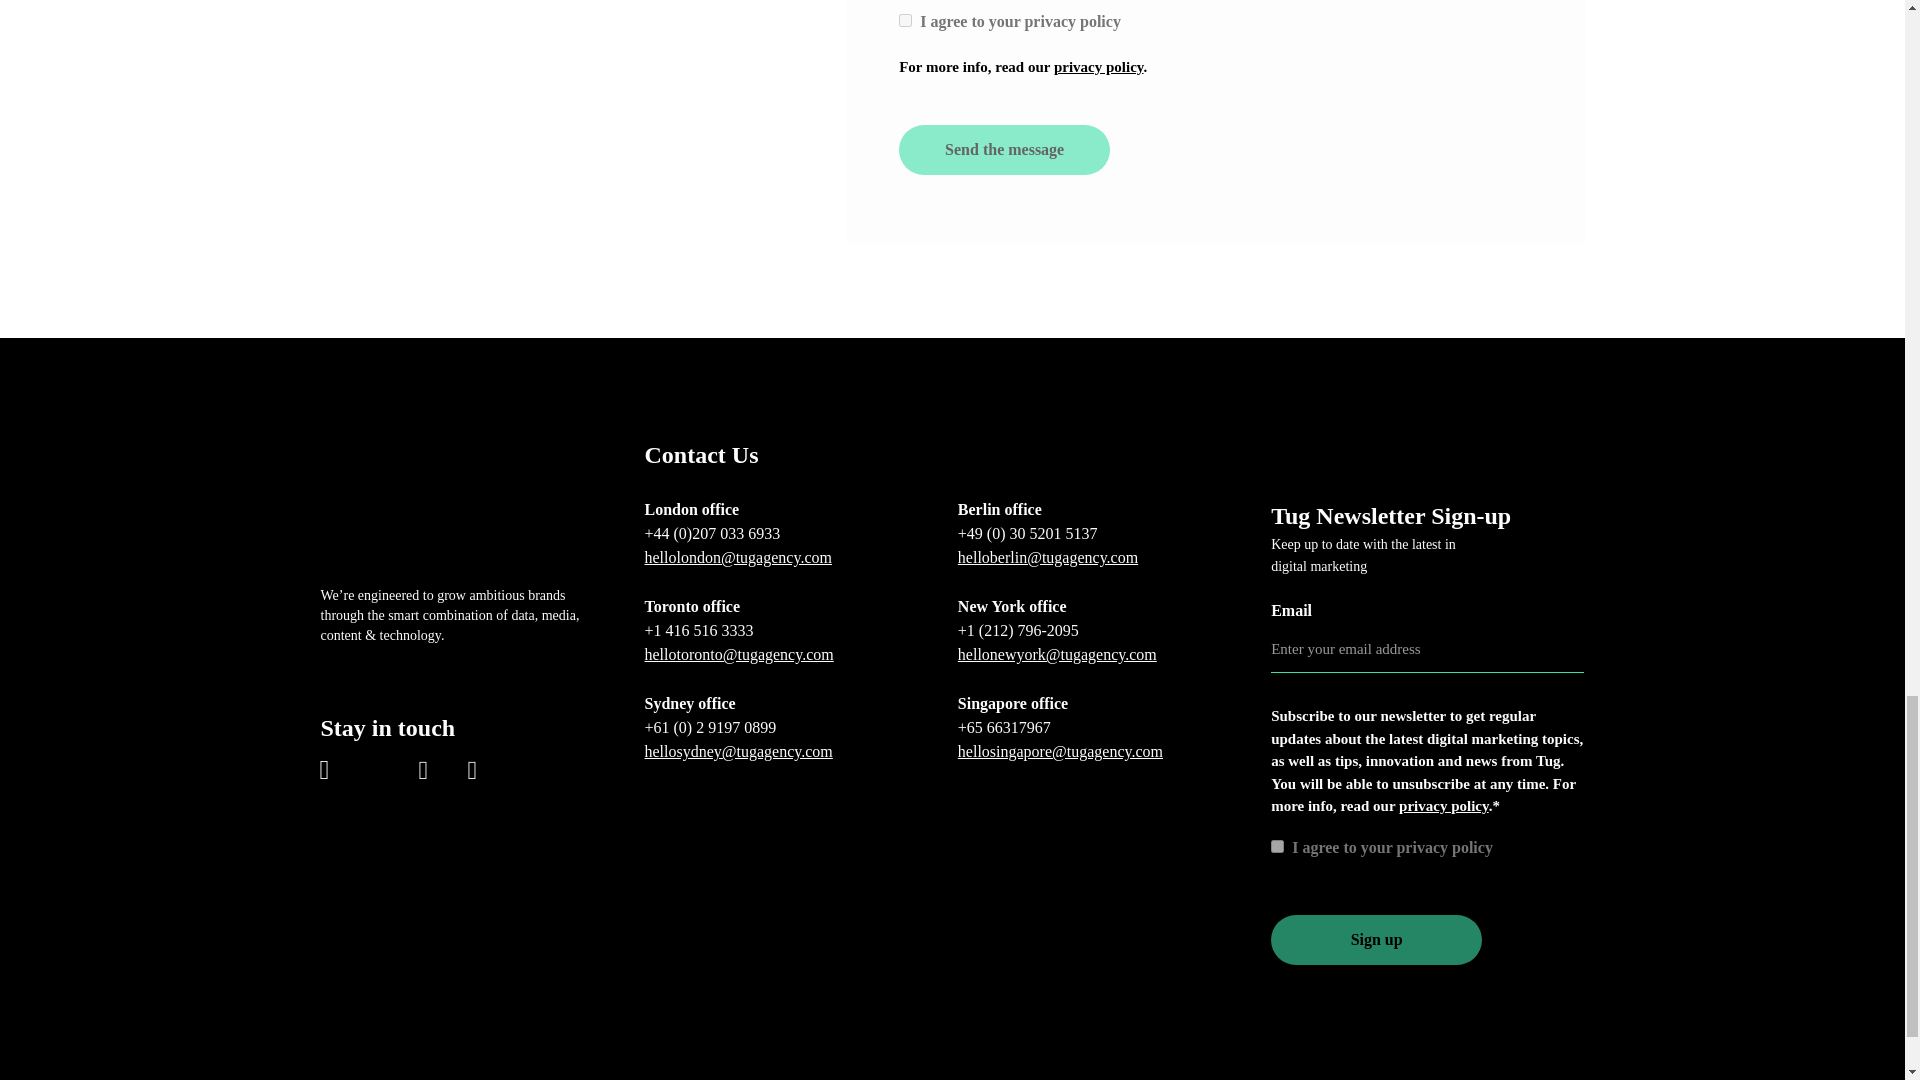 The height and width of the screenshot is (1080, 1920). Describe the element at coordinates (1278, 846) in the screenshot. I see `I agree to your privacy policy` at that location.